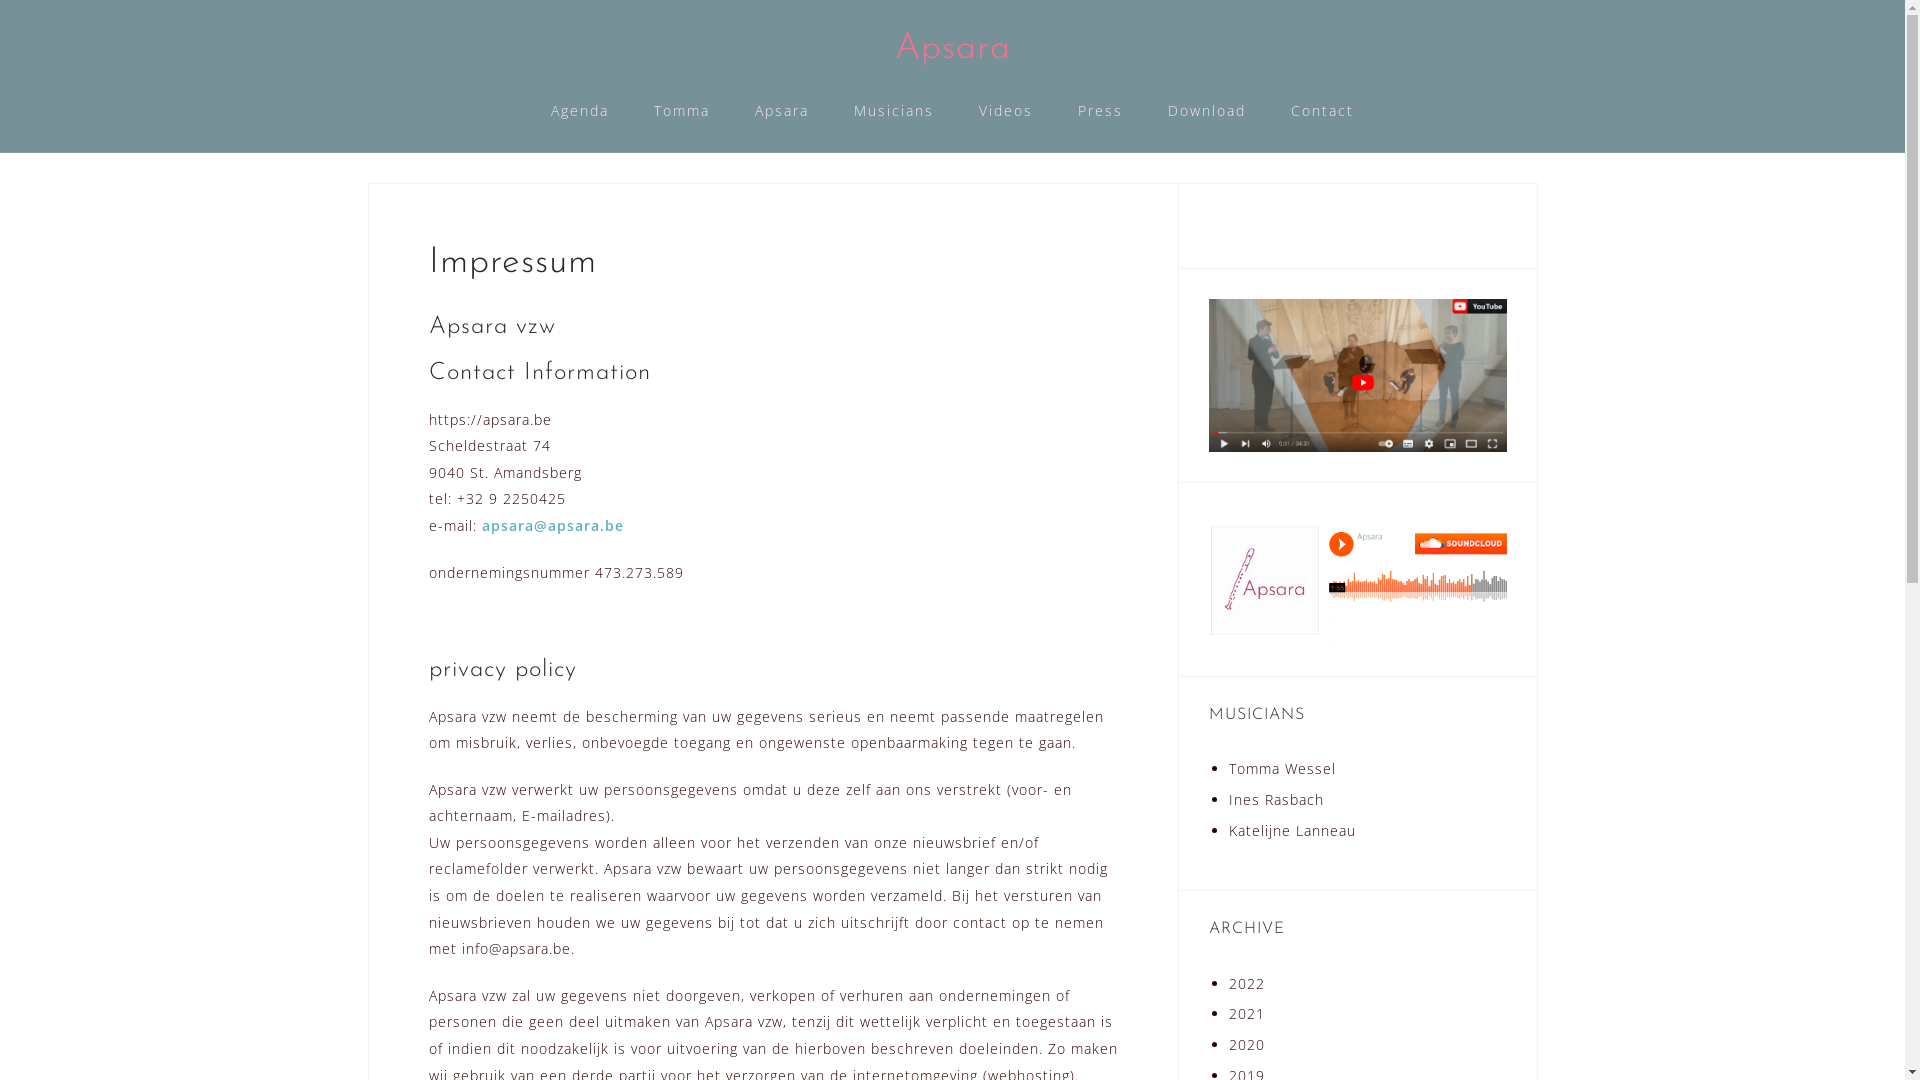  Describe the element at coordinates (682, 112) in the screenshot. I see `Tomma` at that location.